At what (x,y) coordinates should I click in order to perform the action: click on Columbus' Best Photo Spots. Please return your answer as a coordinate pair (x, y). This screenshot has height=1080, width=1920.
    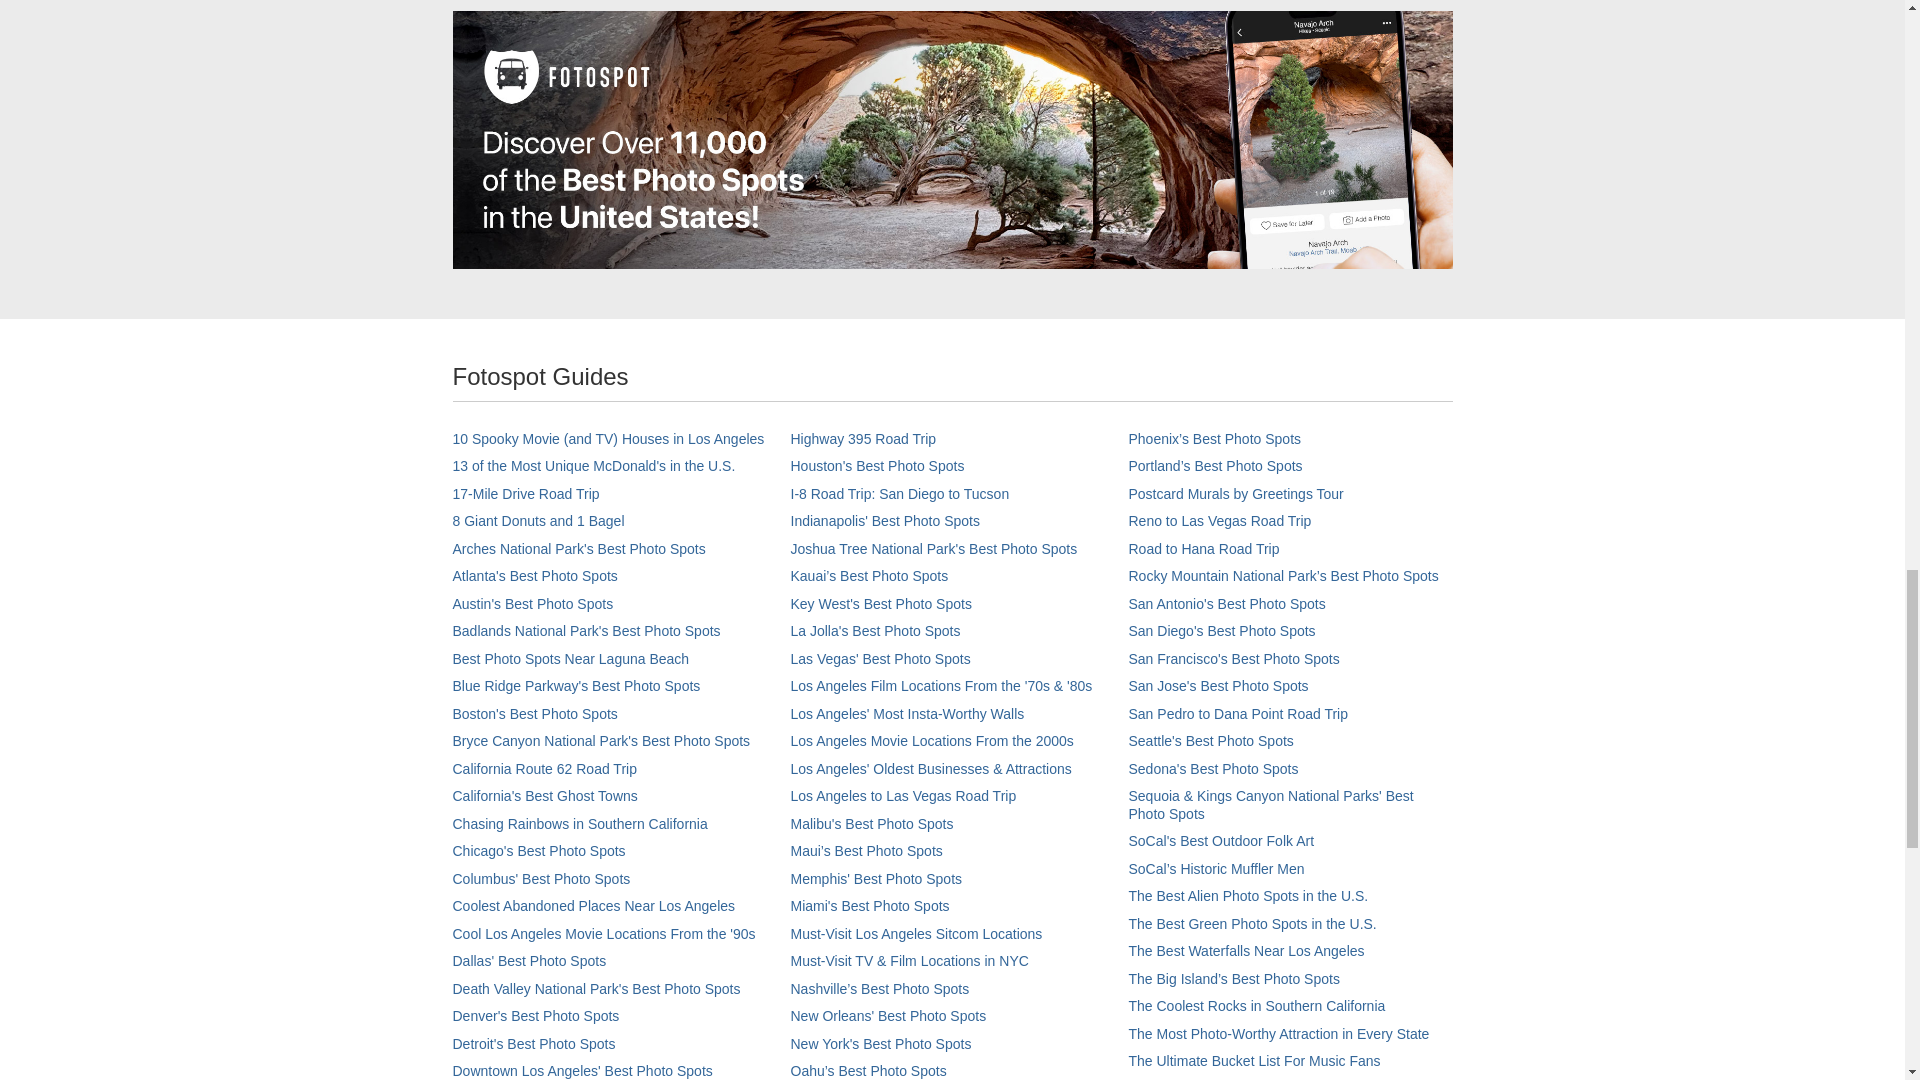
    Looking at the image, I should click on (540, 878).